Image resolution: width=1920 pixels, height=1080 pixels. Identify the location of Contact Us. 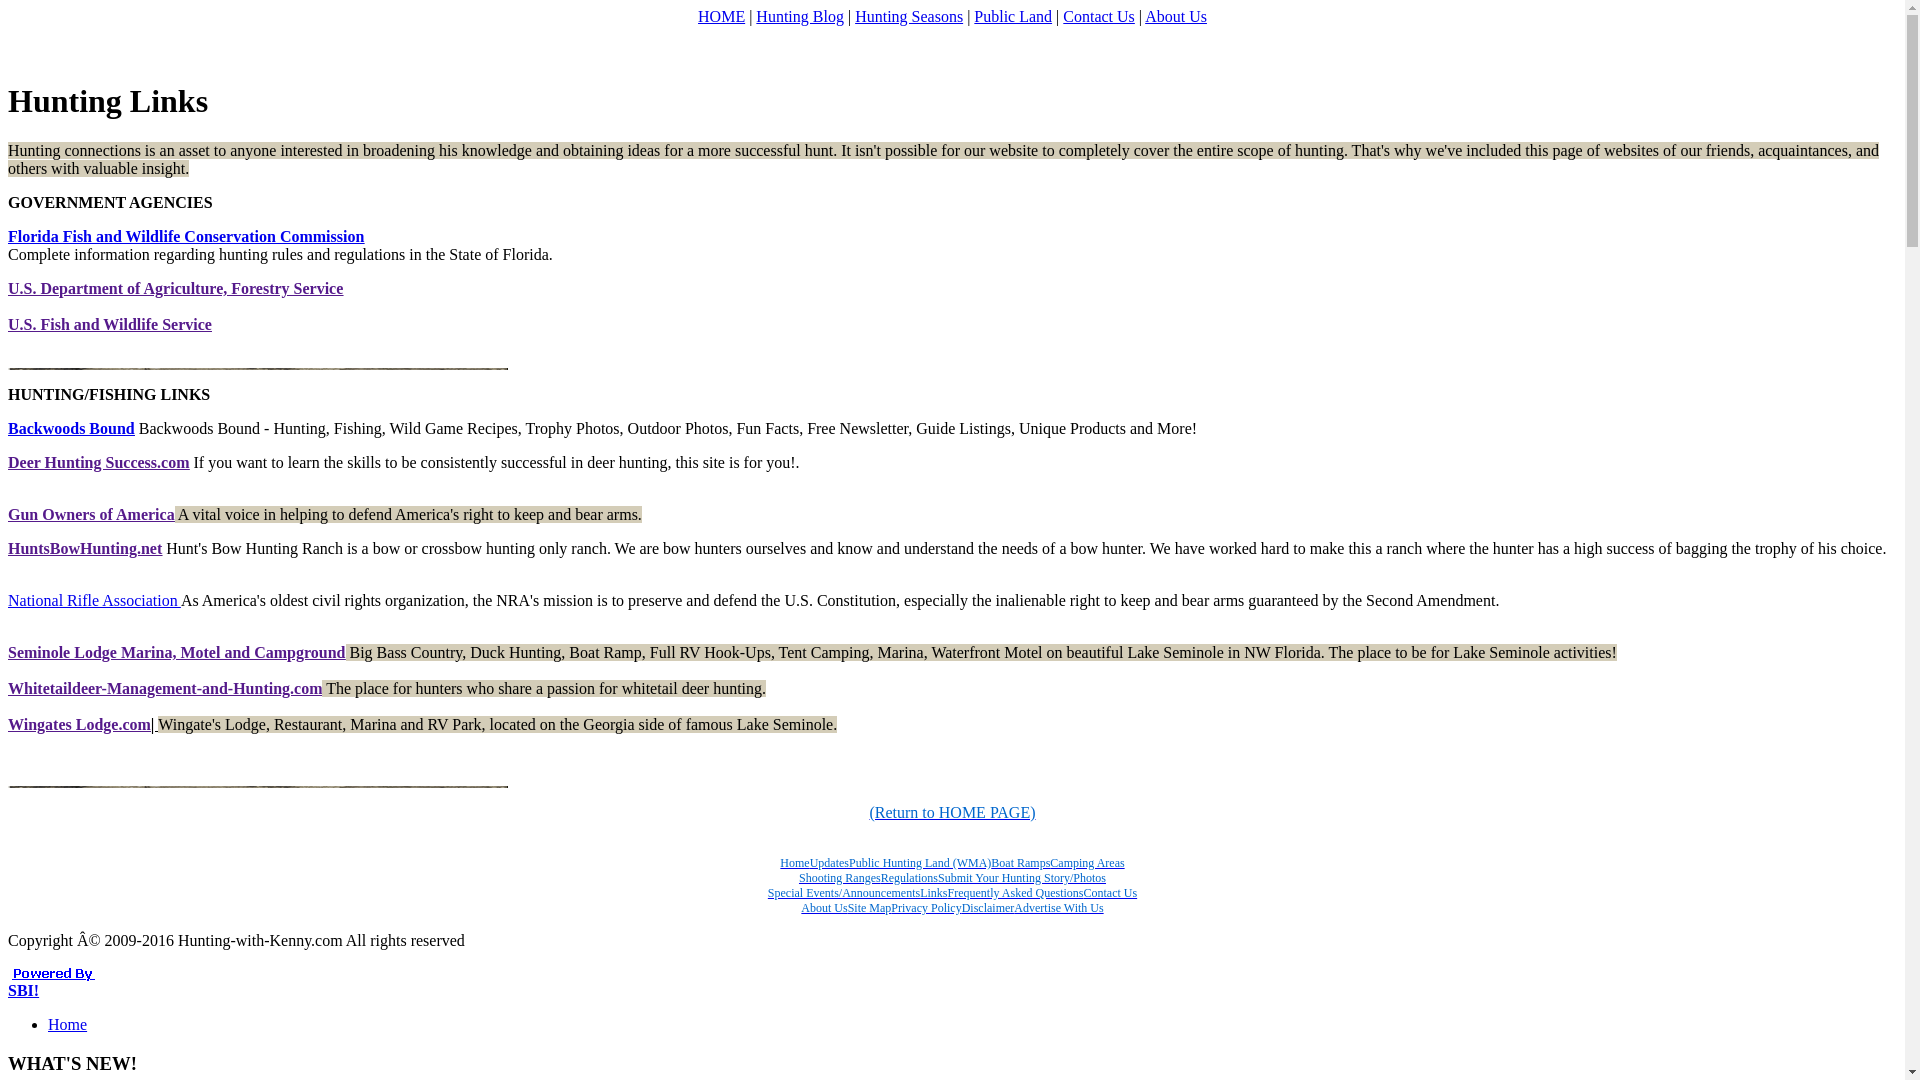
(1098, 16).